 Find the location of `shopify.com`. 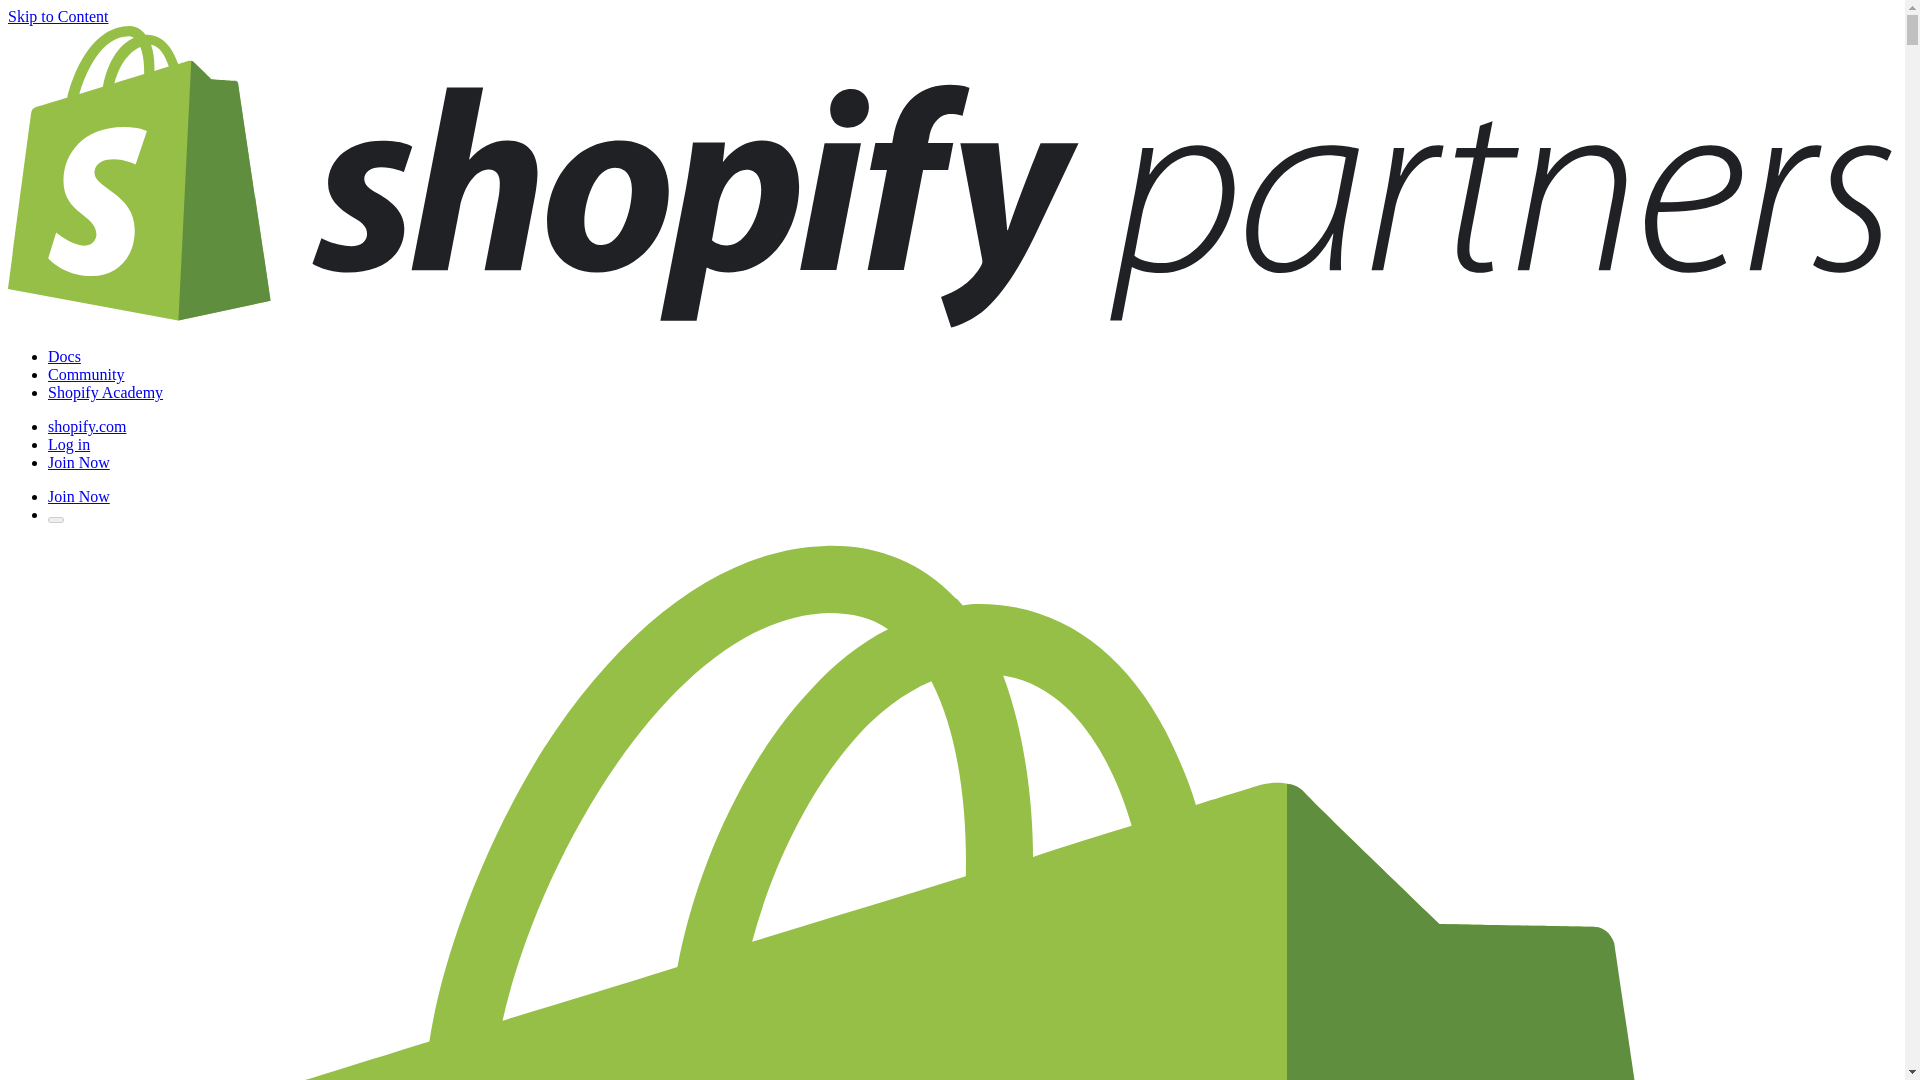

shopify.com is located at coordinates (87, 426).